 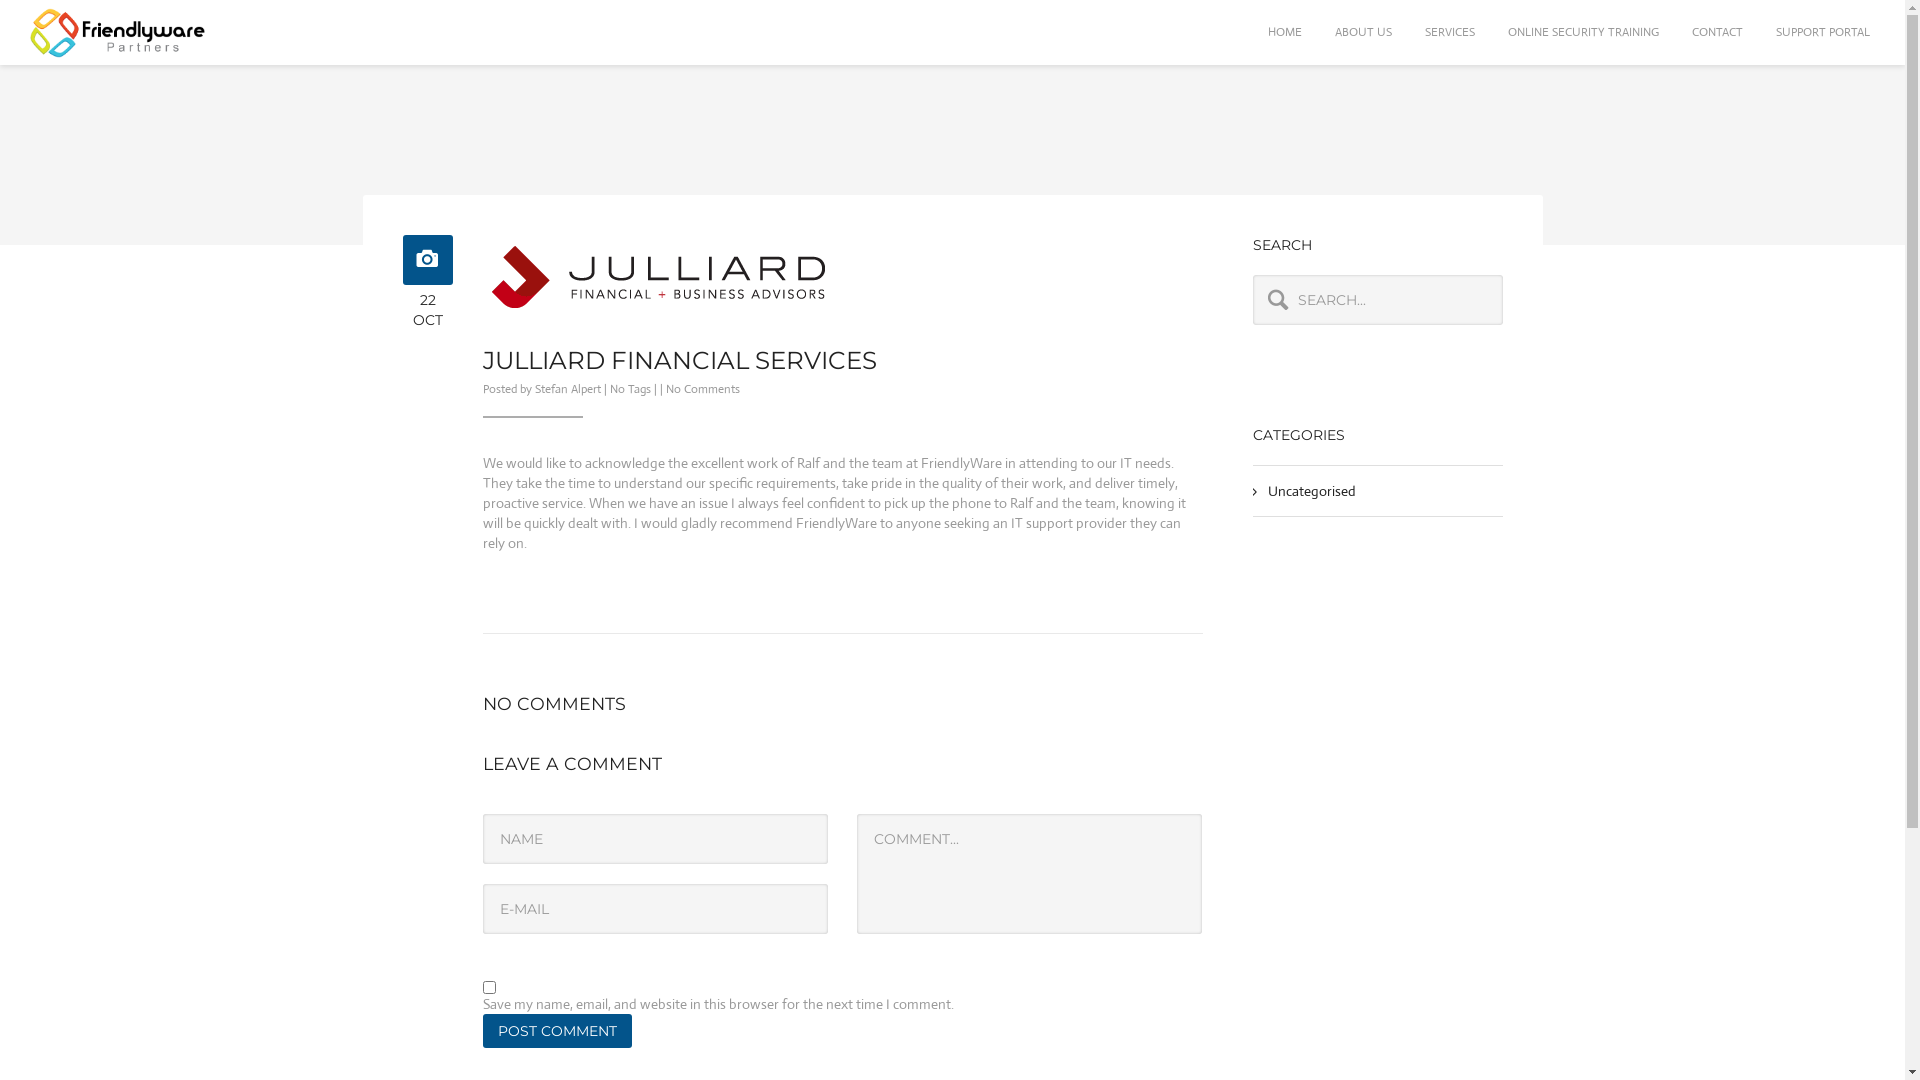 I want to click on ABOUT US, so click(x=1364, y=32).